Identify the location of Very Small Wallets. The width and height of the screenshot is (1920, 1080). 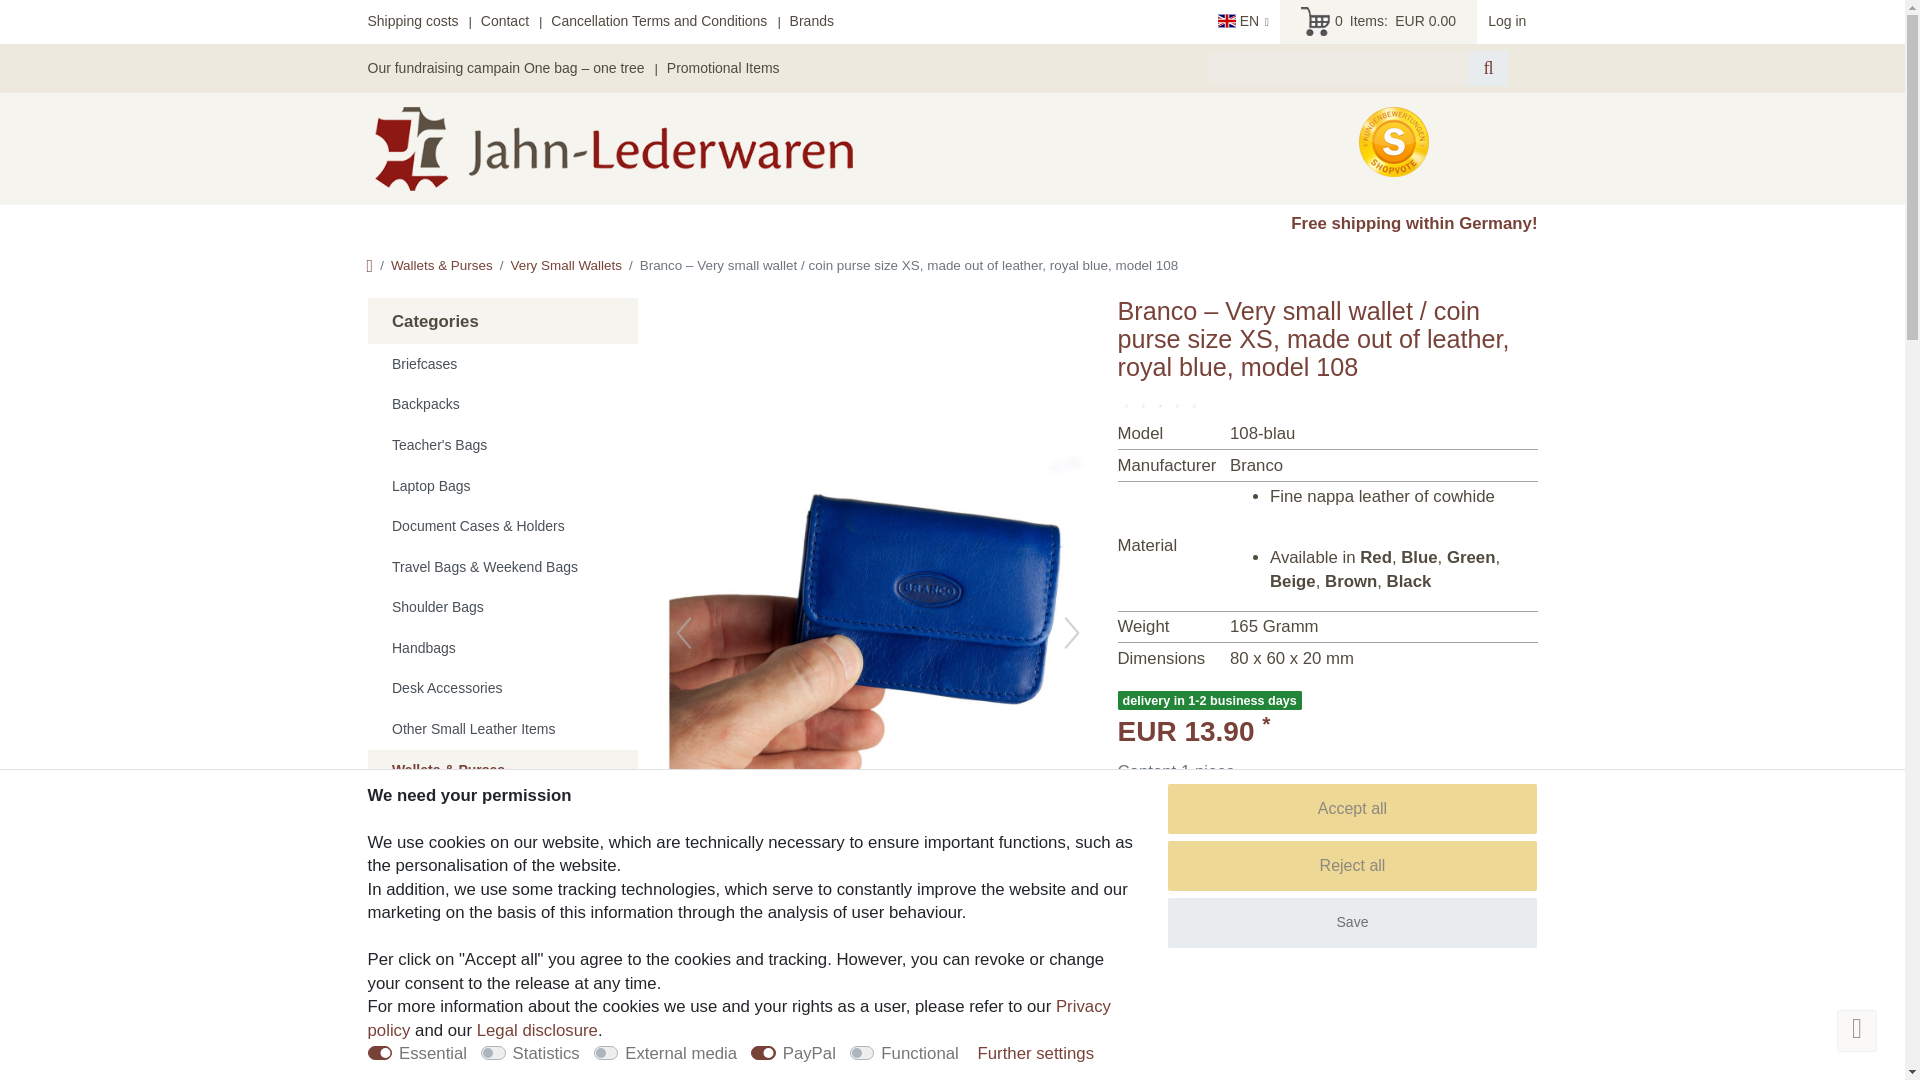
(502, 892).